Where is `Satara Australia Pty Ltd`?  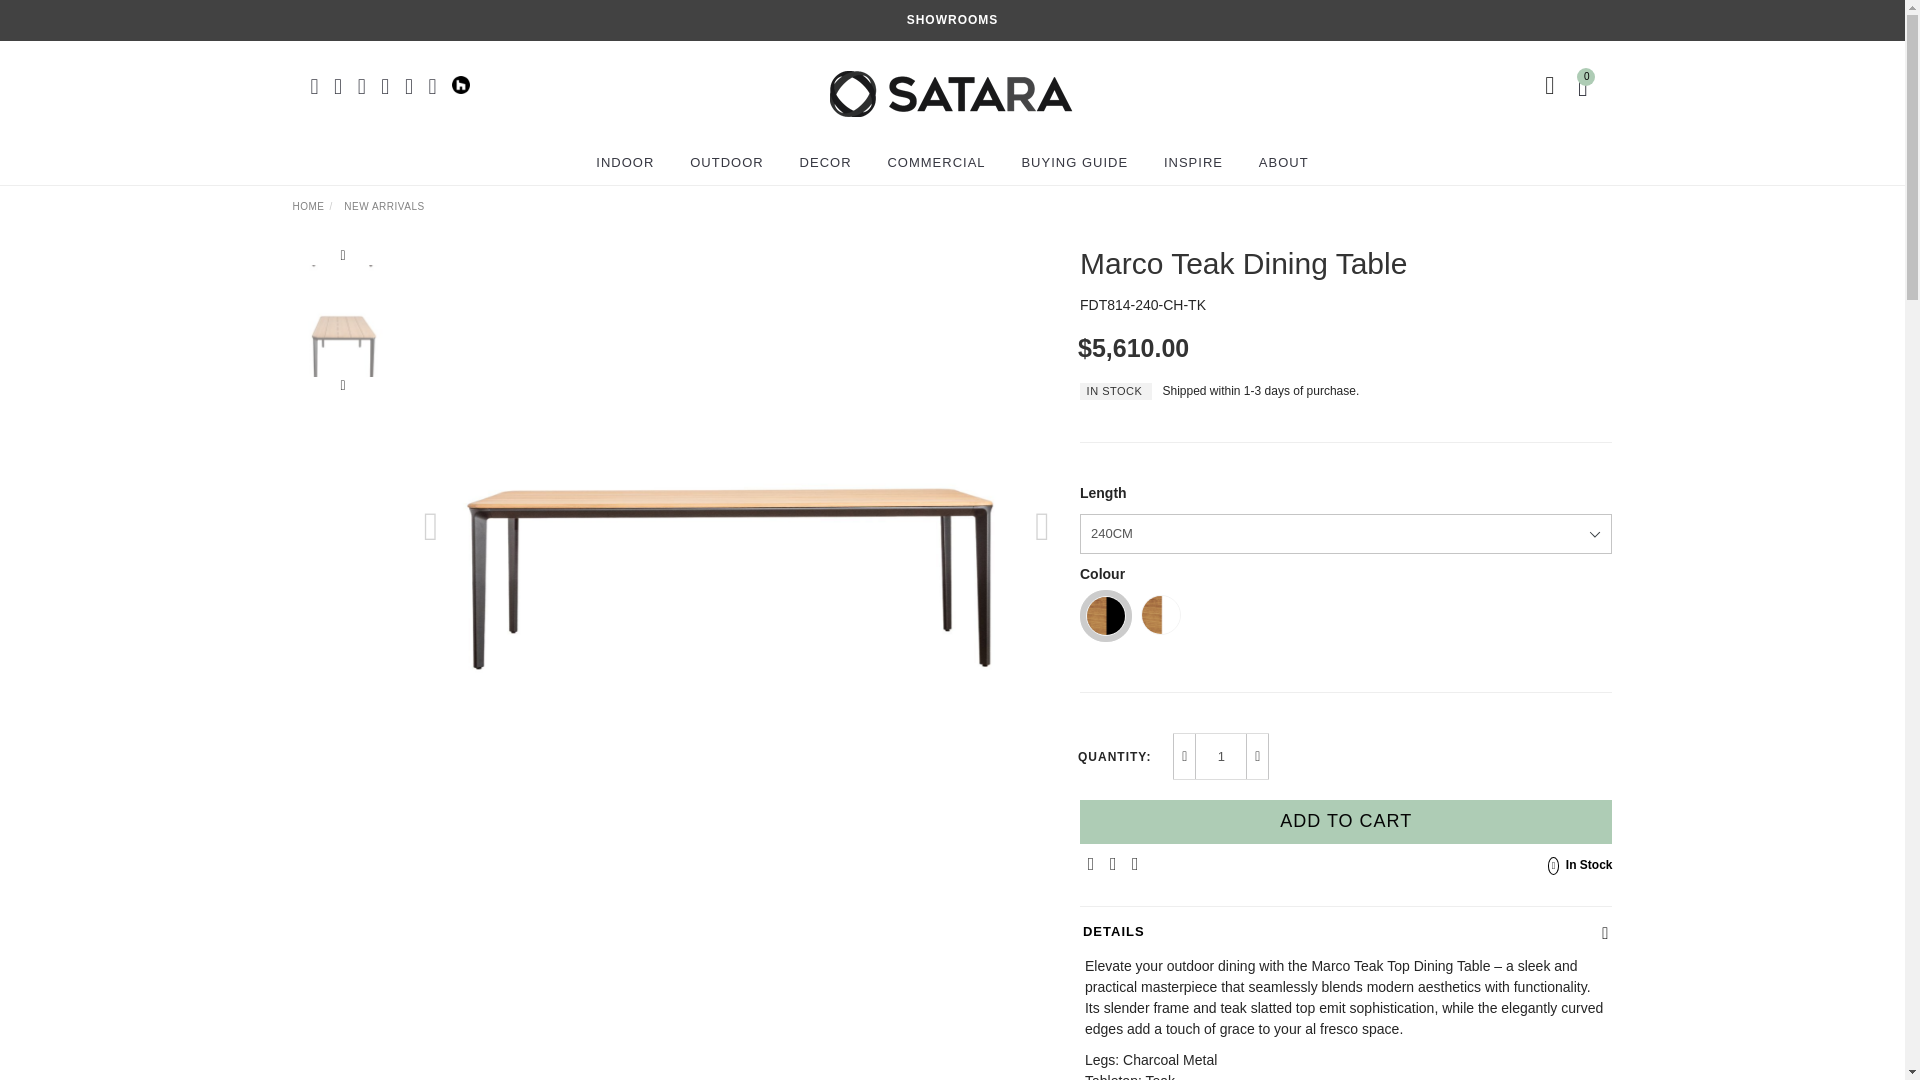 Satara Australia Pty Ltd is located at coordinates (950, 84).